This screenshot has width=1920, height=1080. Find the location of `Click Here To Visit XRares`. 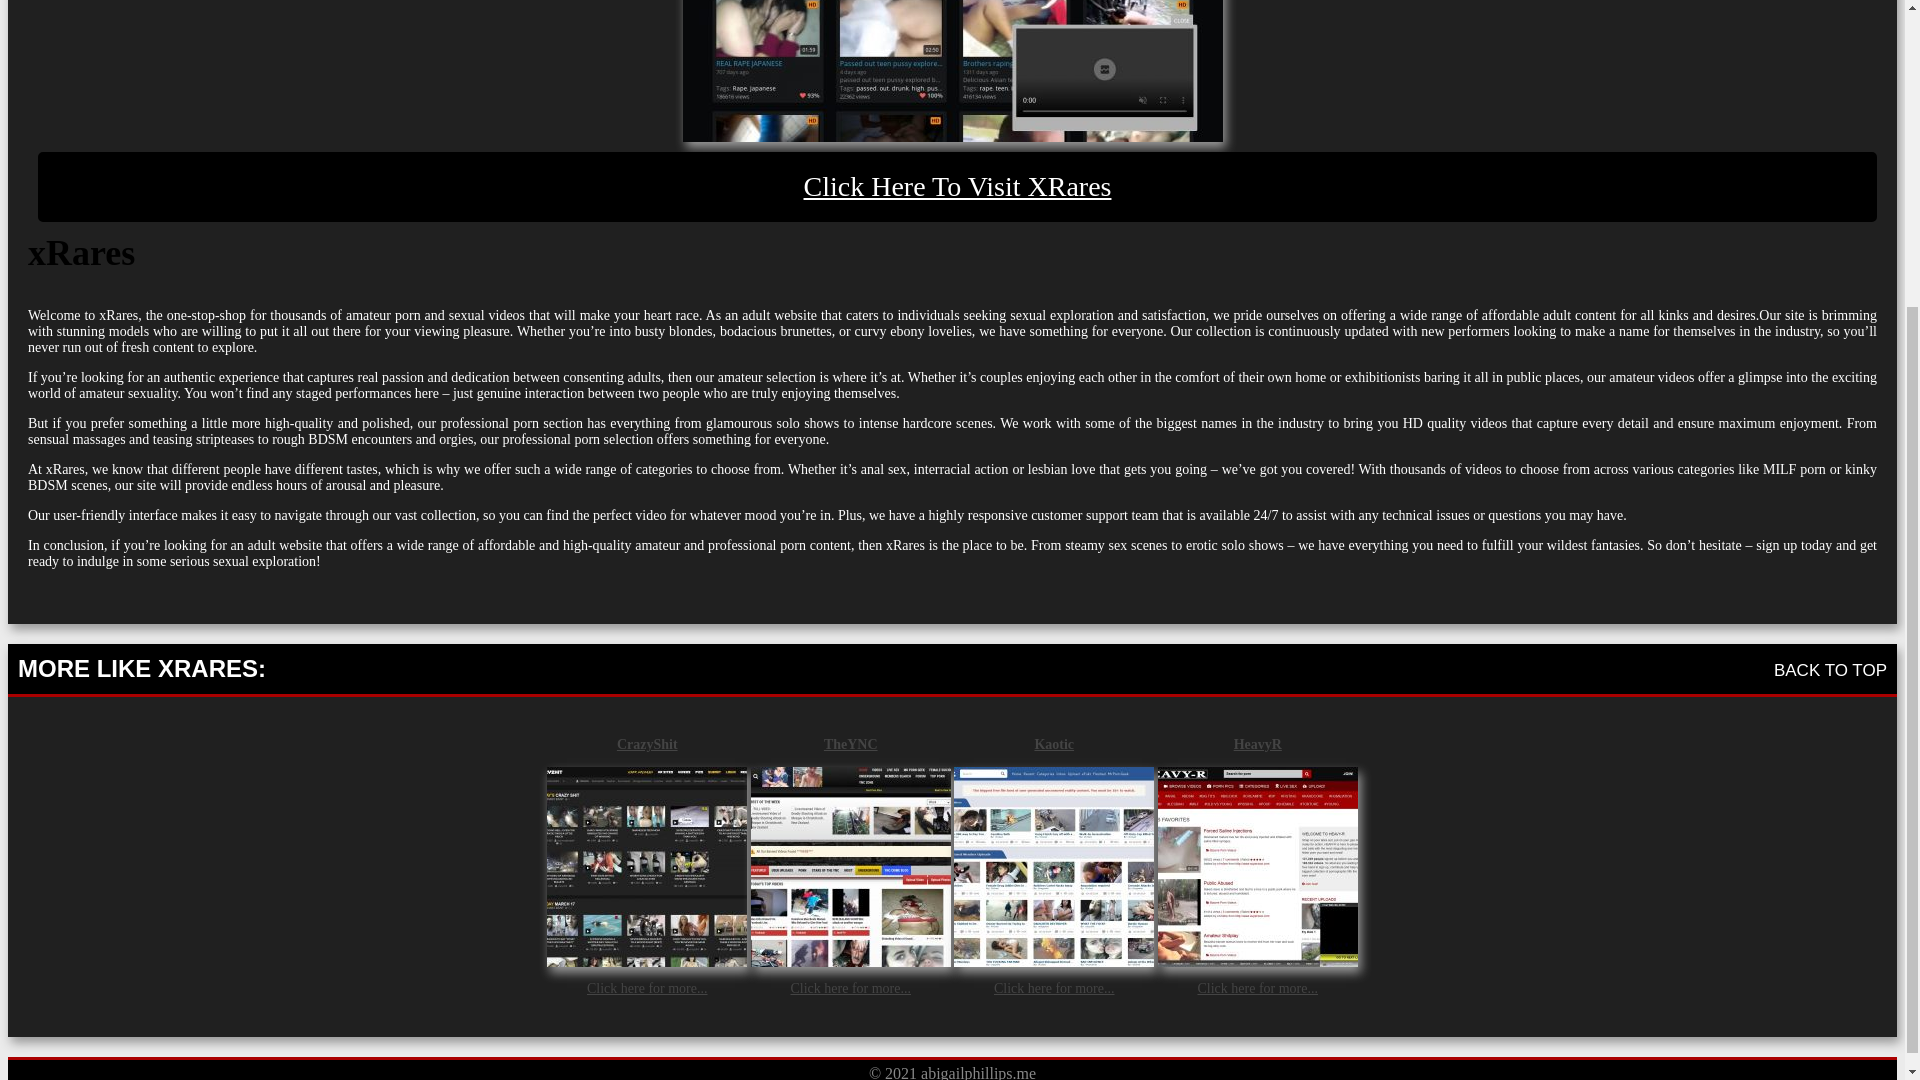

Click Here To Visit XRares is located at coordinates (958, 187).